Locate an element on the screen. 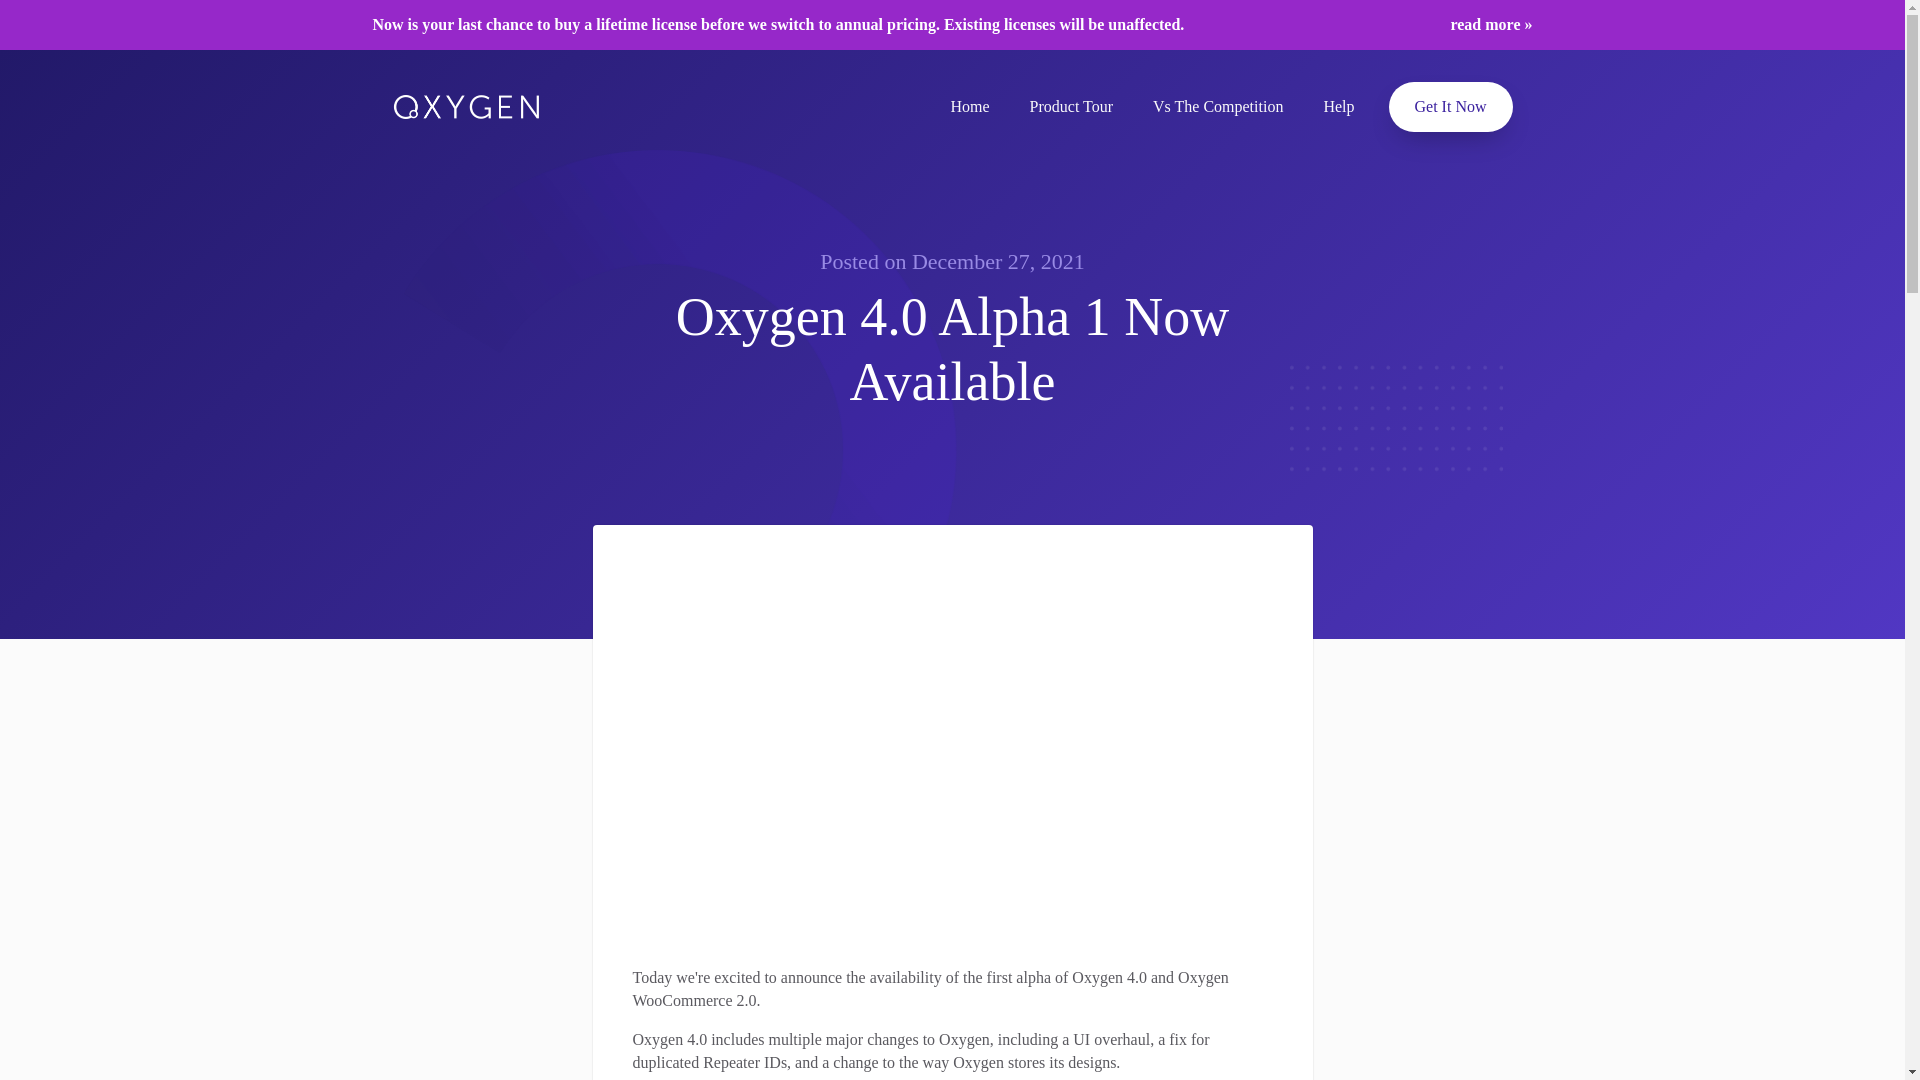  Vs The Competition is located at coordinates (1218, 106).